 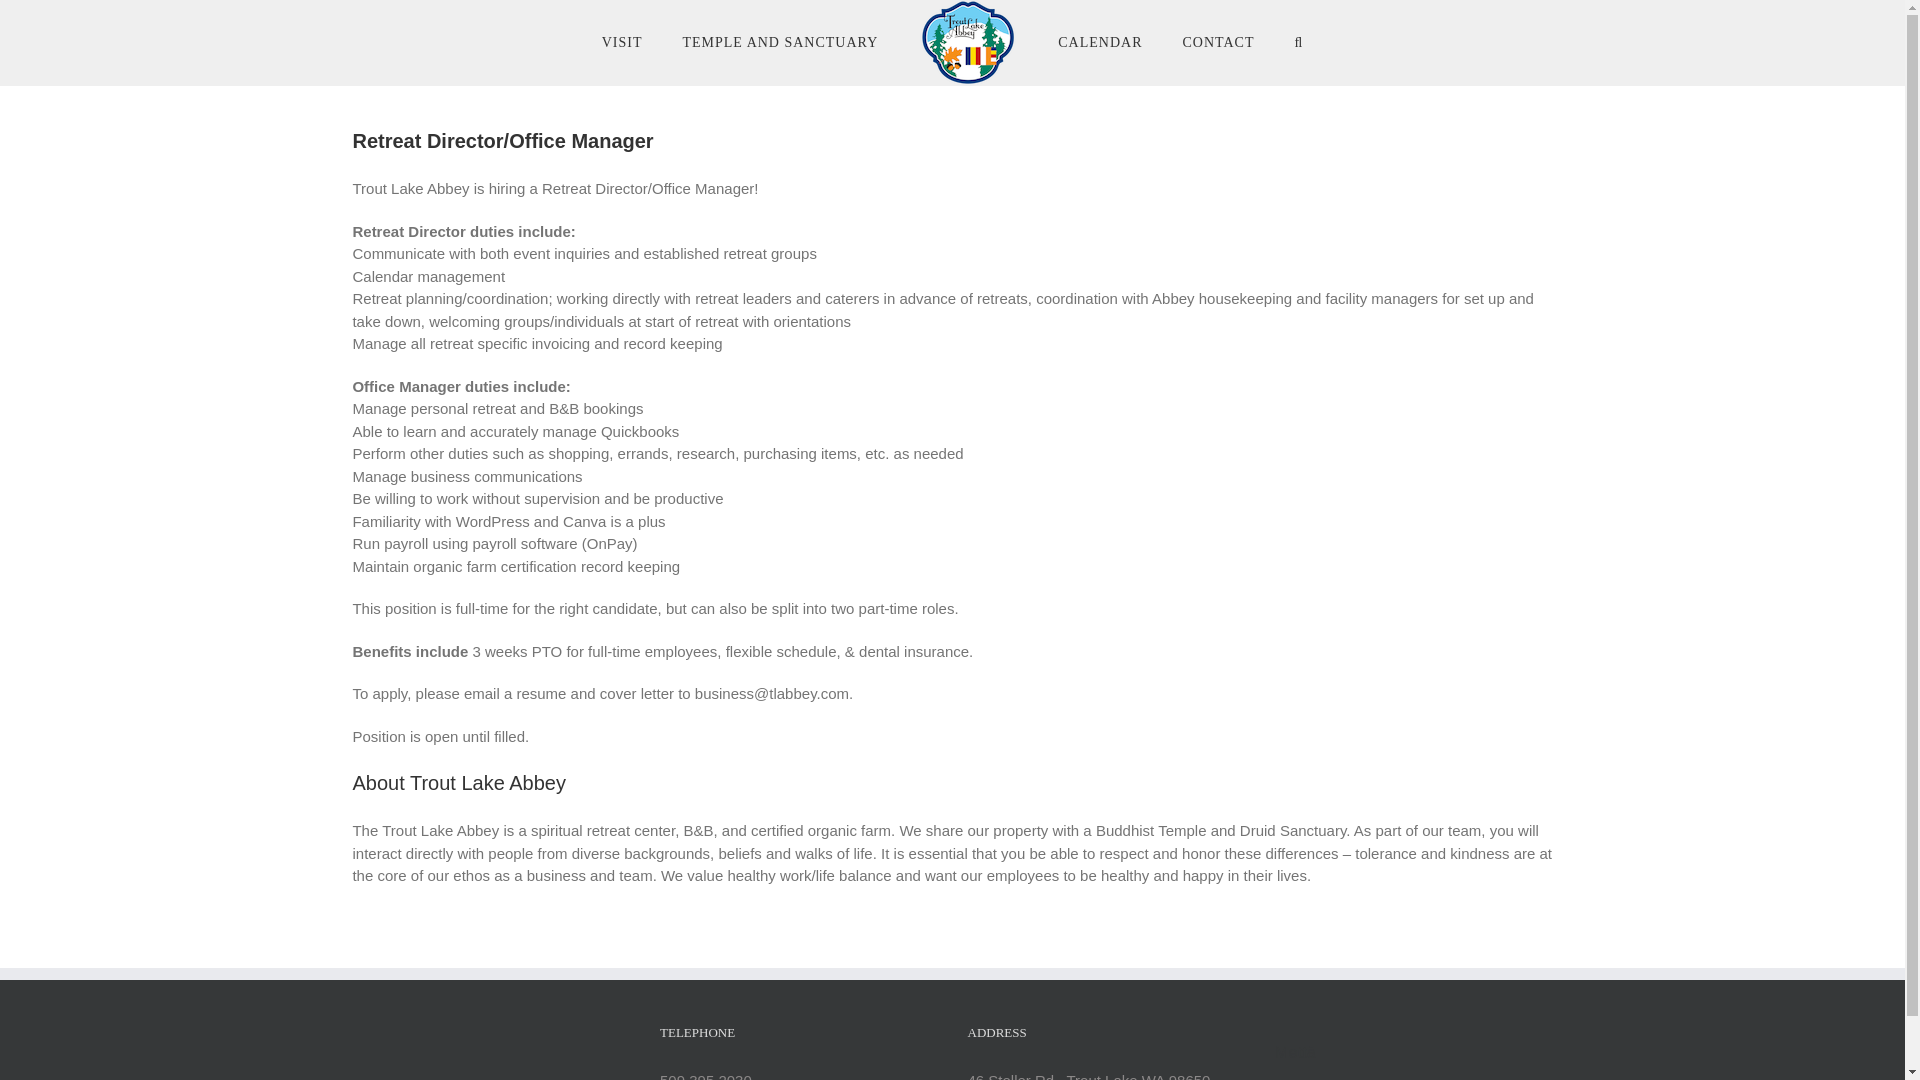 I want to click on CALENDAR, so click(x=1100, y=43).